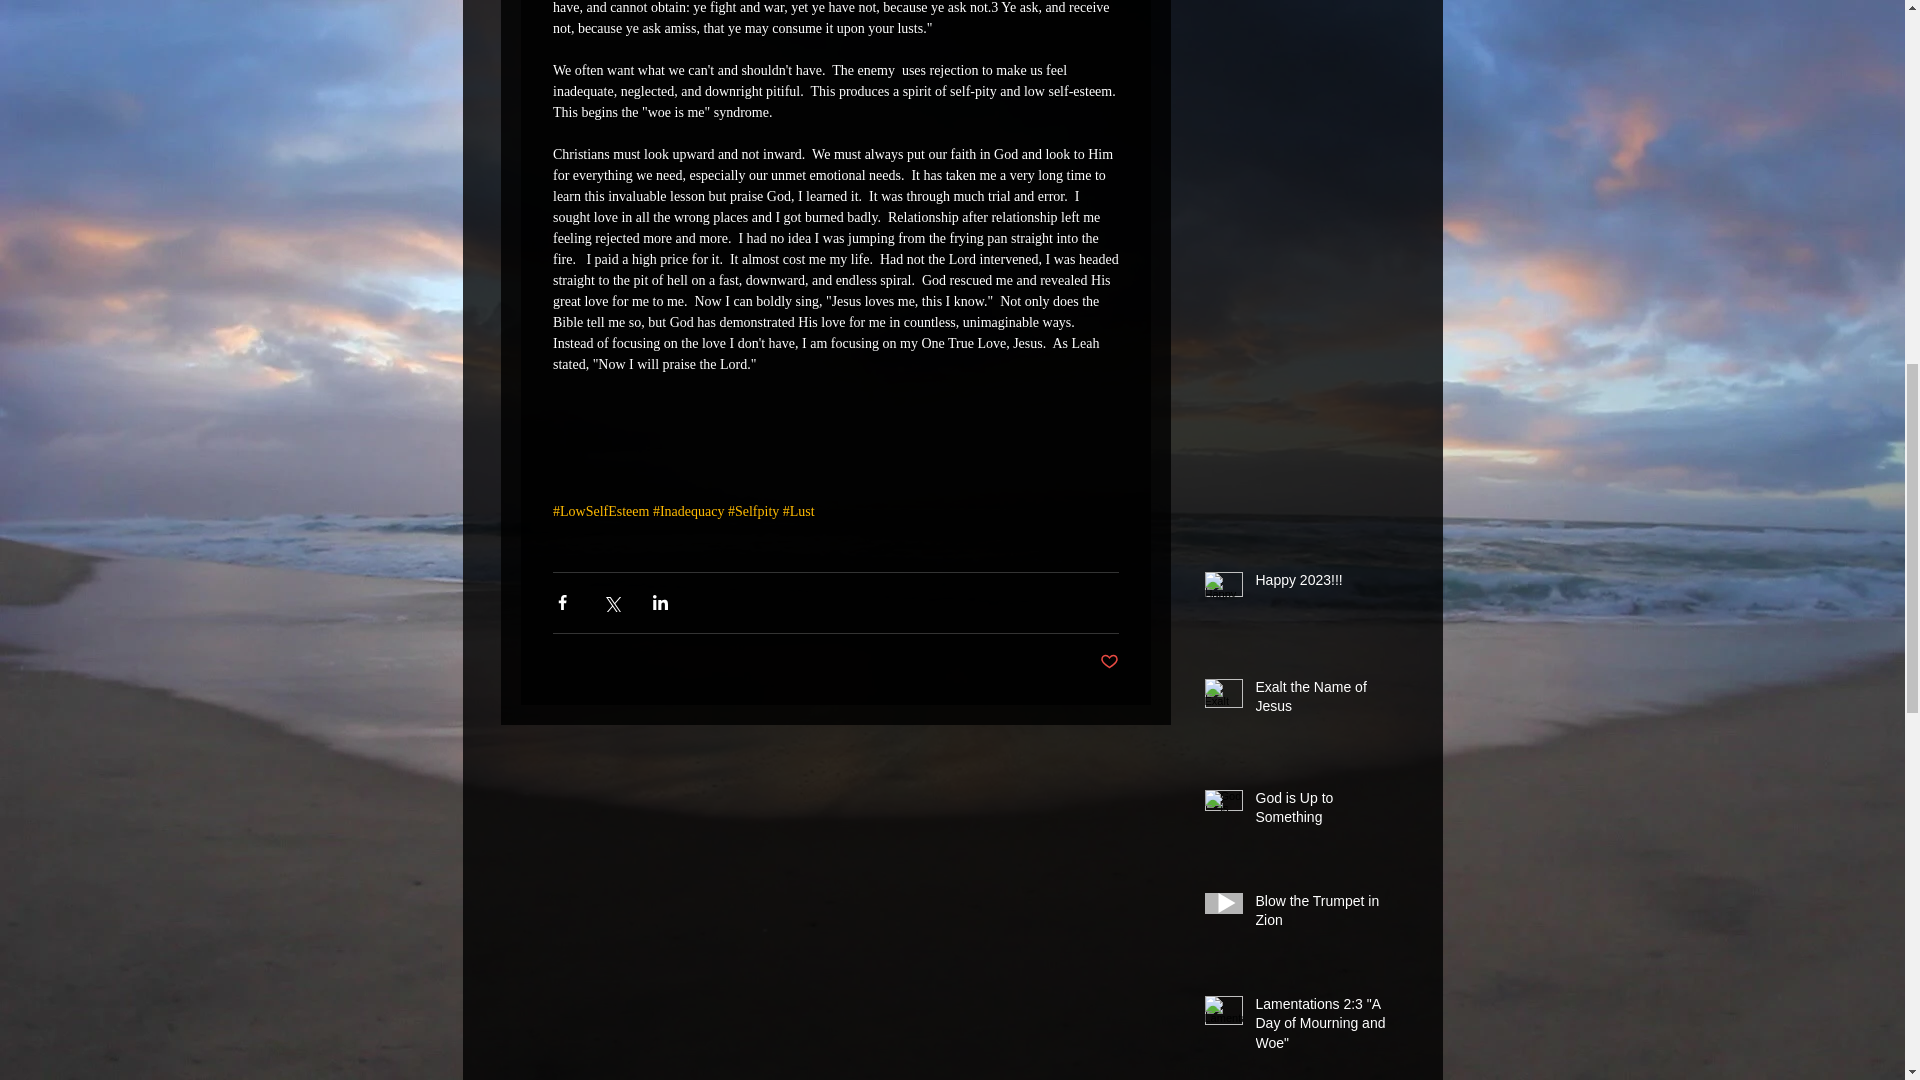  I want to click on Exalt the Name of Jesus, so click(1327, 701).